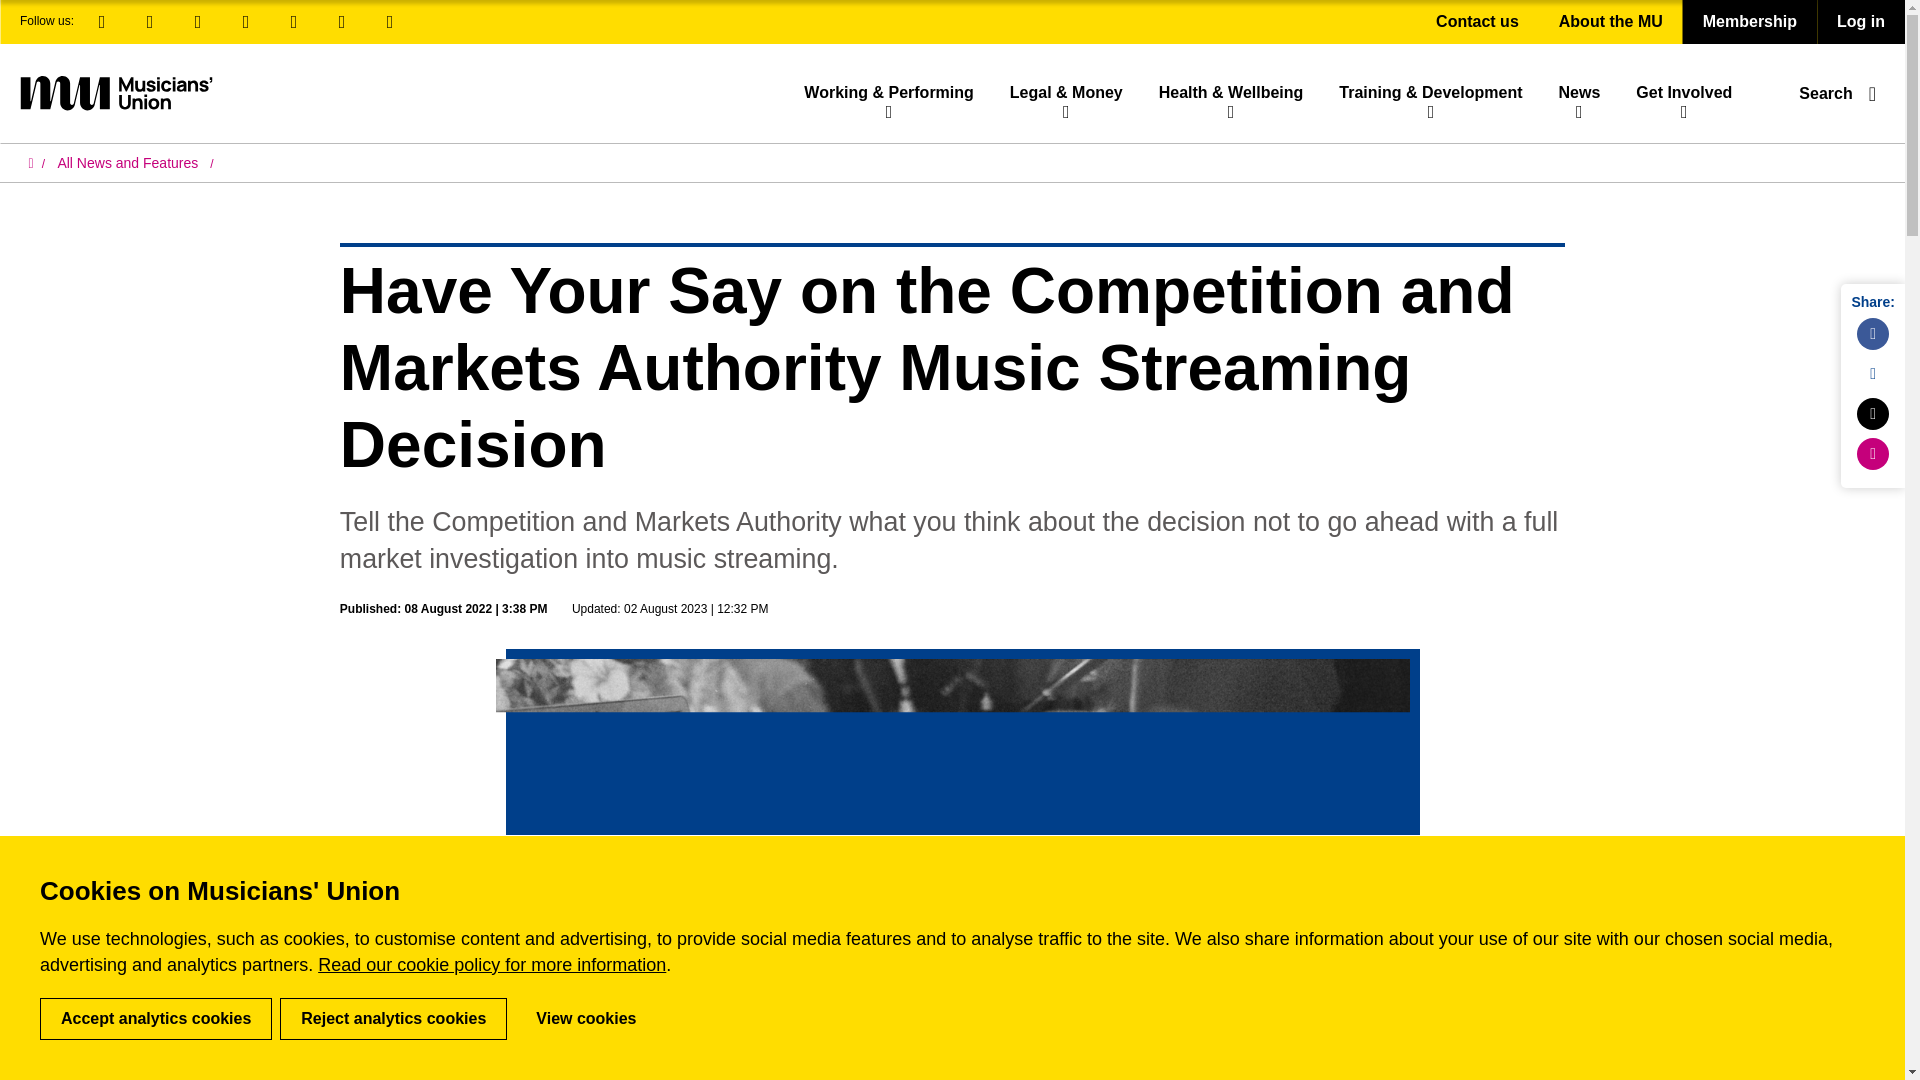 This screenshot has height=1080, width=1920. Describe the element at coordinates (585, 1018) in the screenshot. I see `View cookies` at that location.